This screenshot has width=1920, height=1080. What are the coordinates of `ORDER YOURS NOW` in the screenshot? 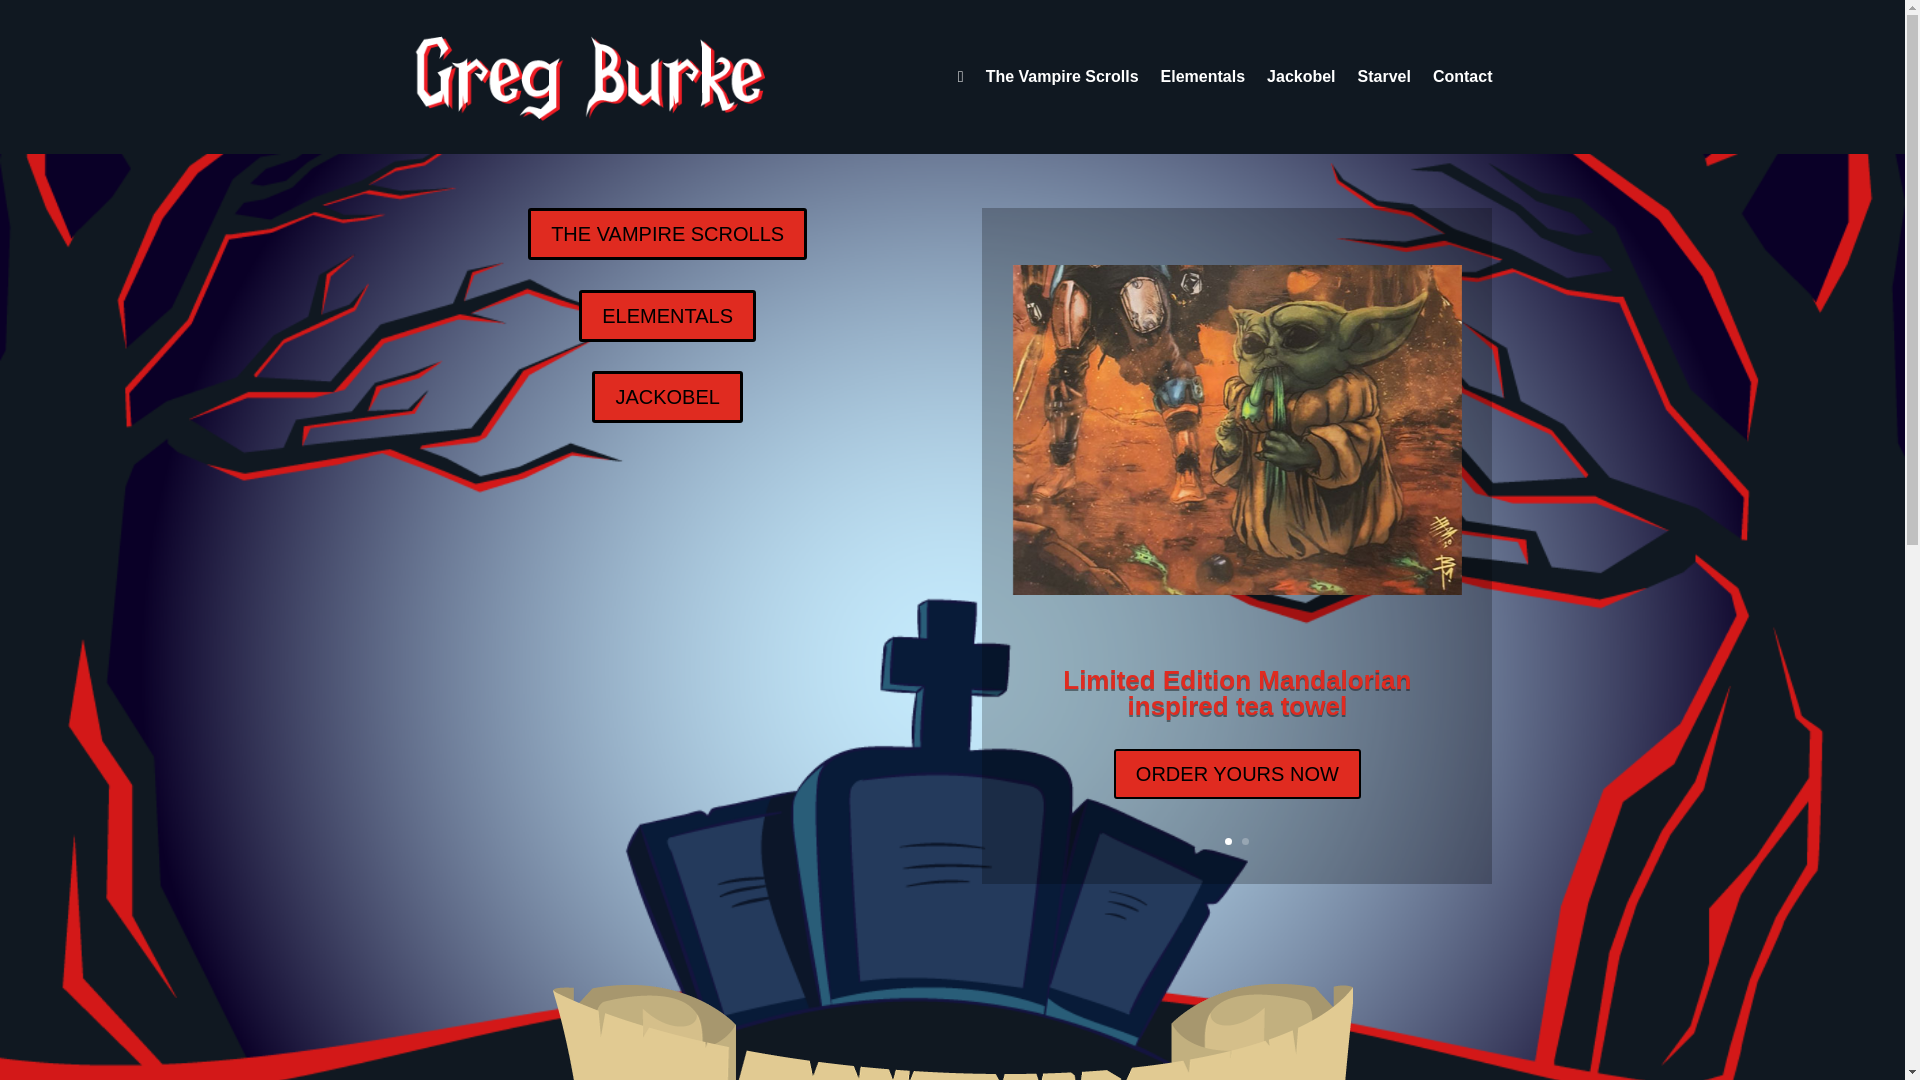 It's located at (1237, 801).